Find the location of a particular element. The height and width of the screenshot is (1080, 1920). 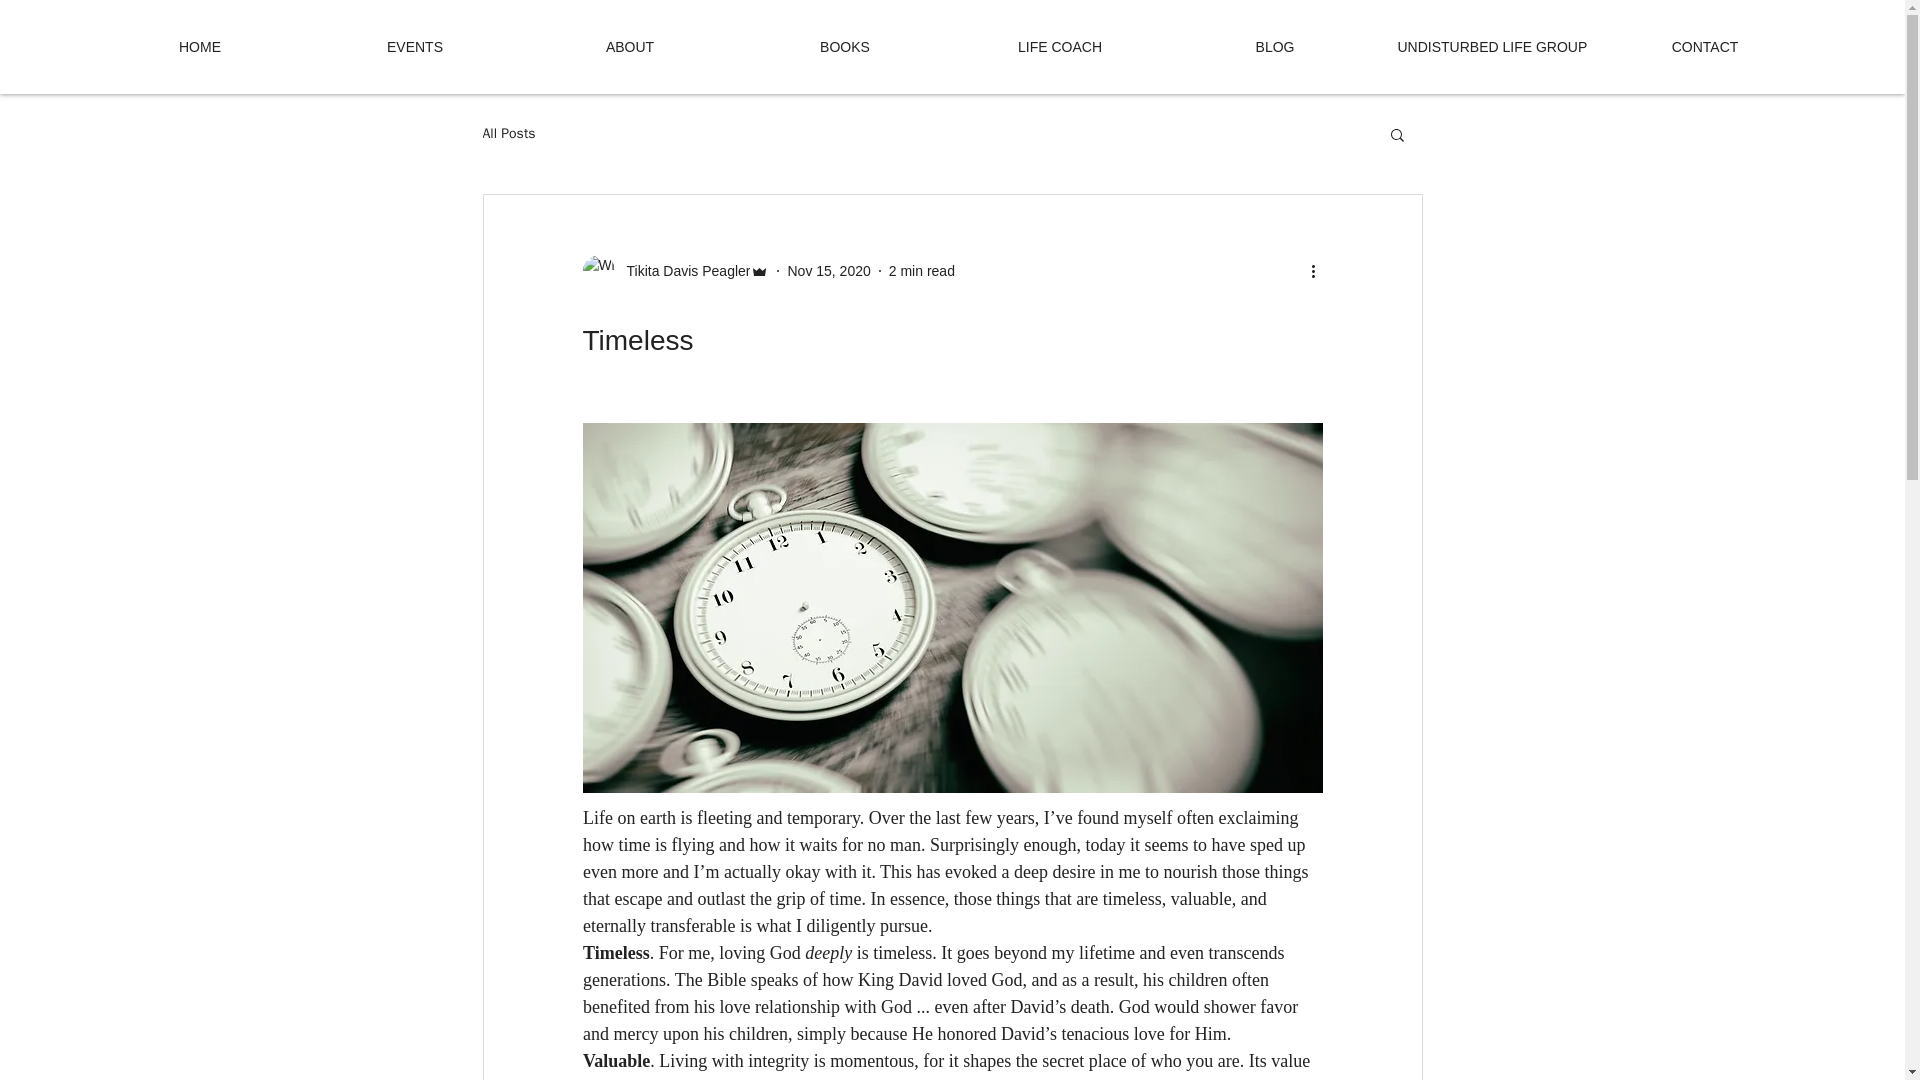

ABOUT is located at coordinates (630, 46).